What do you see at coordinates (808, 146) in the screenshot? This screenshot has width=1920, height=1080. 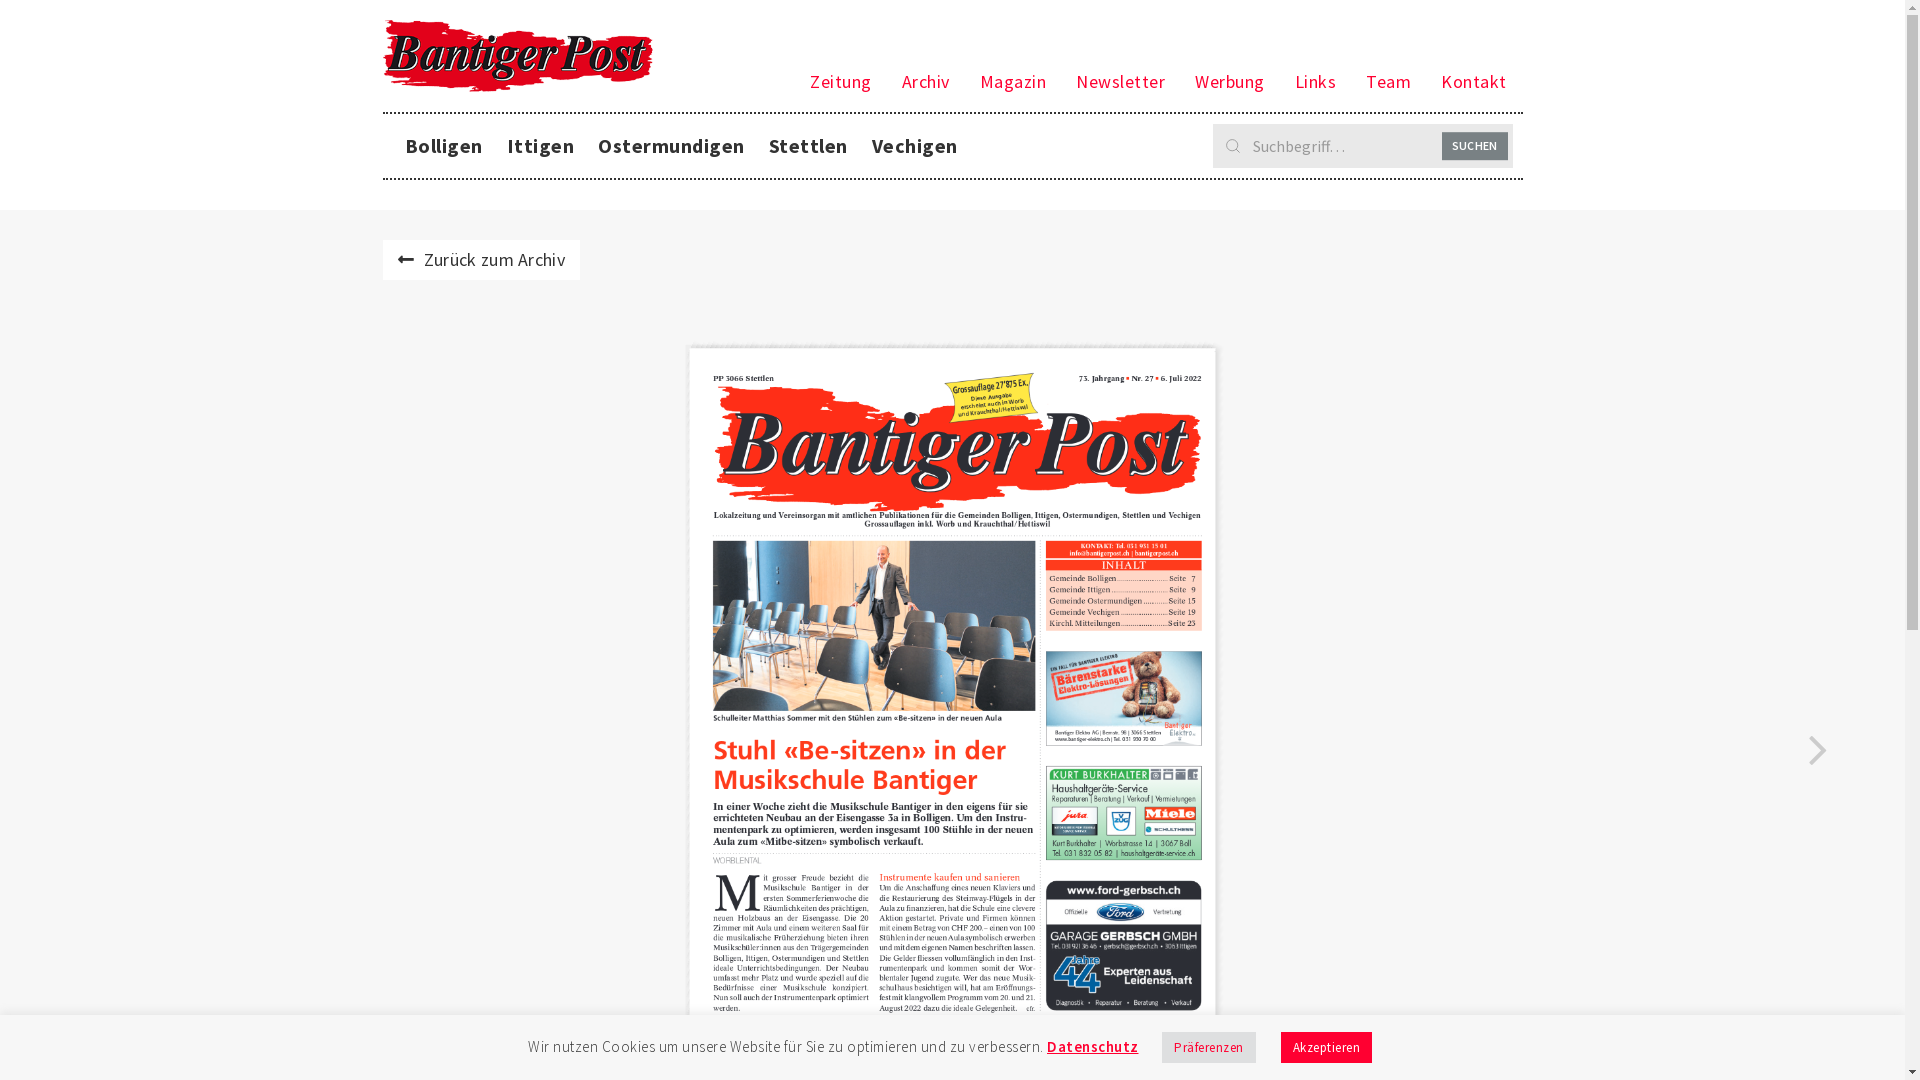 I see `Stettlen` at bounding box center [808, 146].